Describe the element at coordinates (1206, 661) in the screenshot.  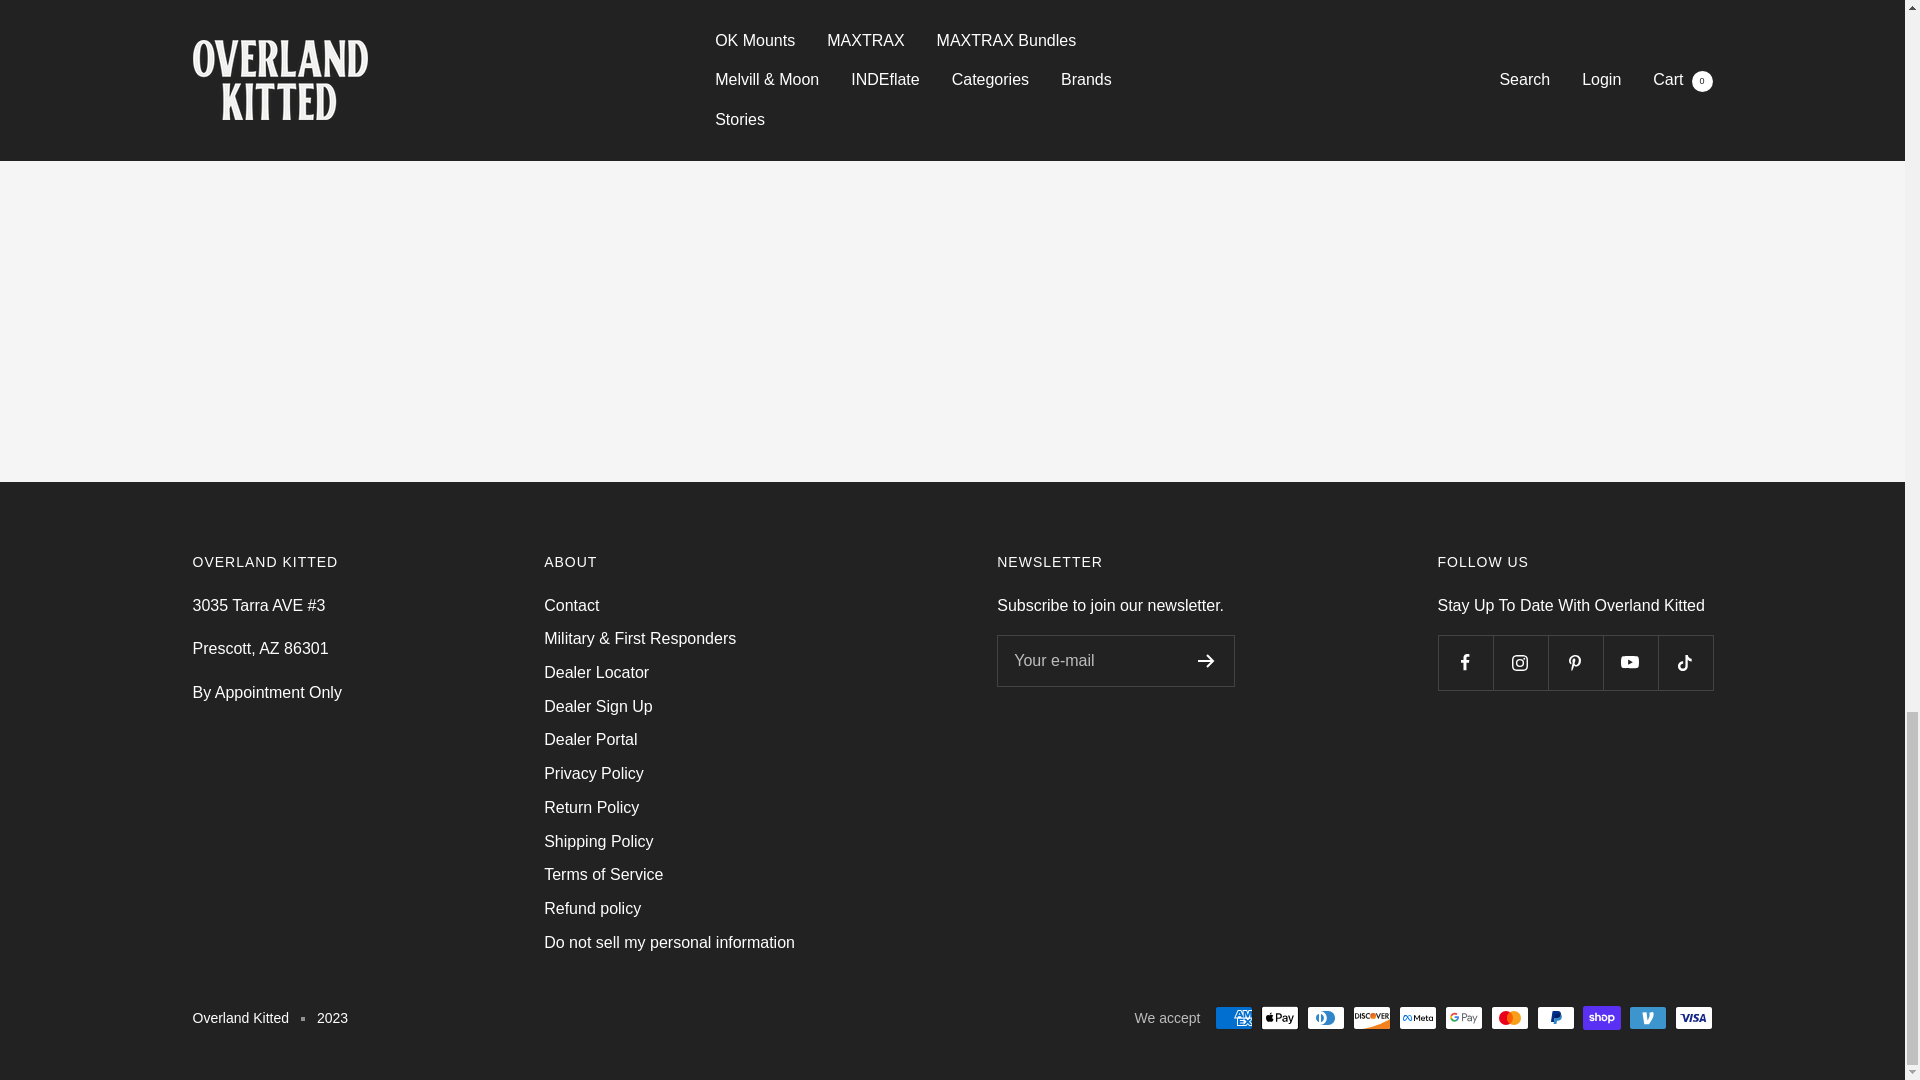
I see `Register` at that location.